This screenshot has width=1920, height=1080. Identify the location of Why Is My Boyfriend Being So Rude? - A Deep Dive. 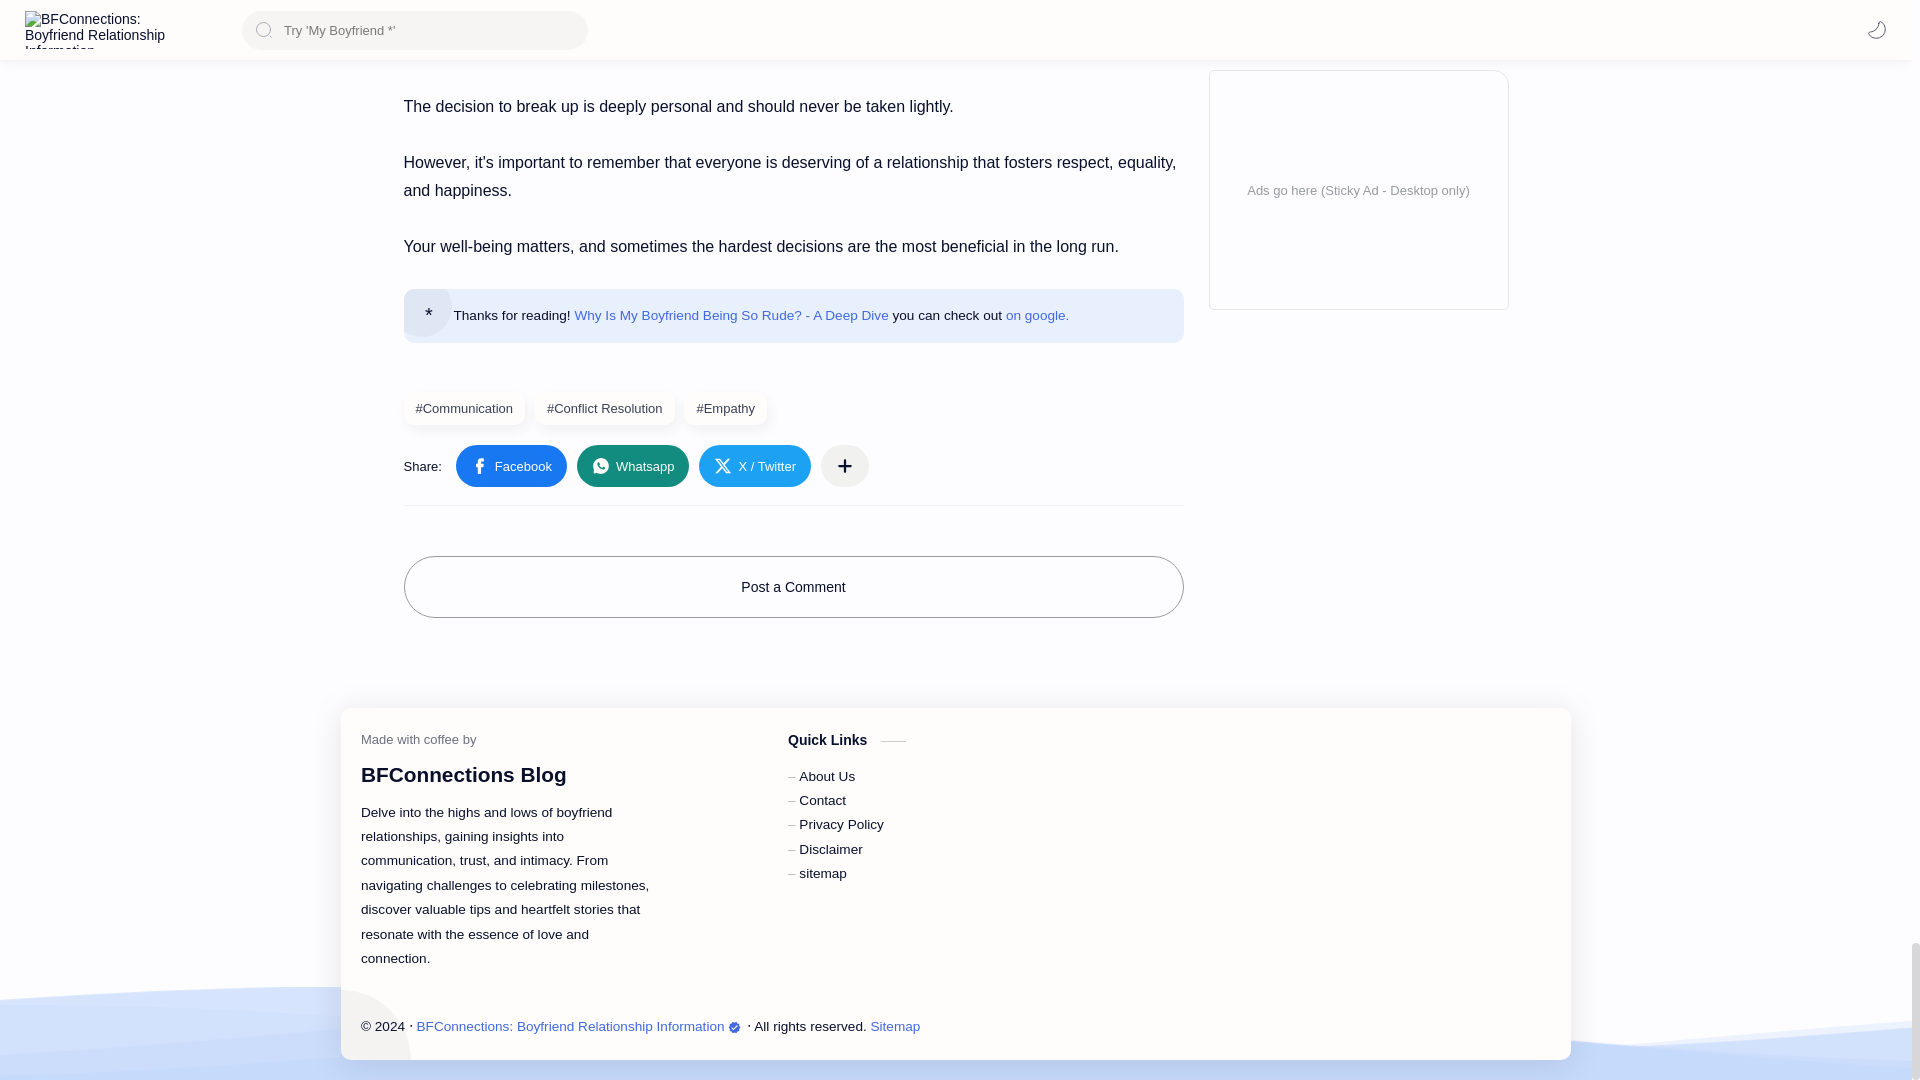
(730, 314).